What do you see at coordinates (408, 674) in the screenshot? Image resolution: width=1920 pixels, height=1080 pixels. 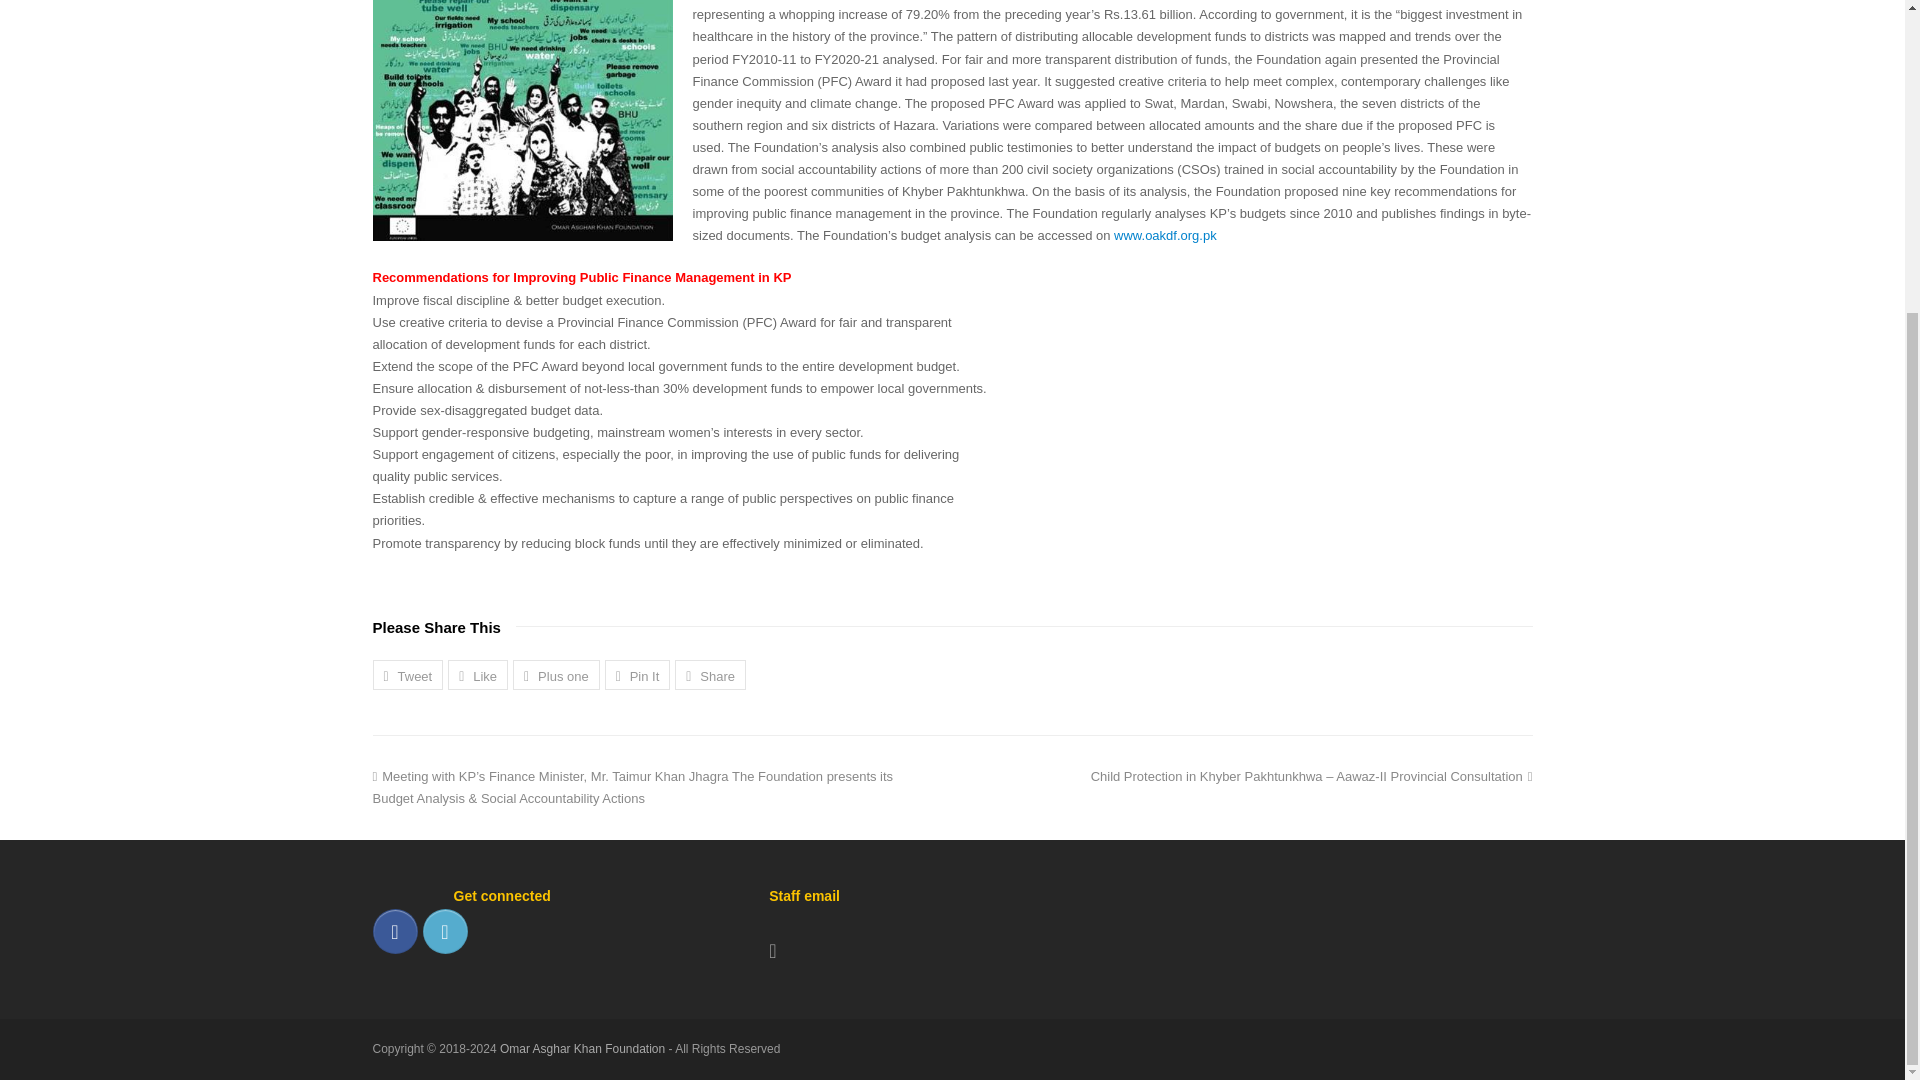 I see `Tweet` at bounding box center [408, 674].